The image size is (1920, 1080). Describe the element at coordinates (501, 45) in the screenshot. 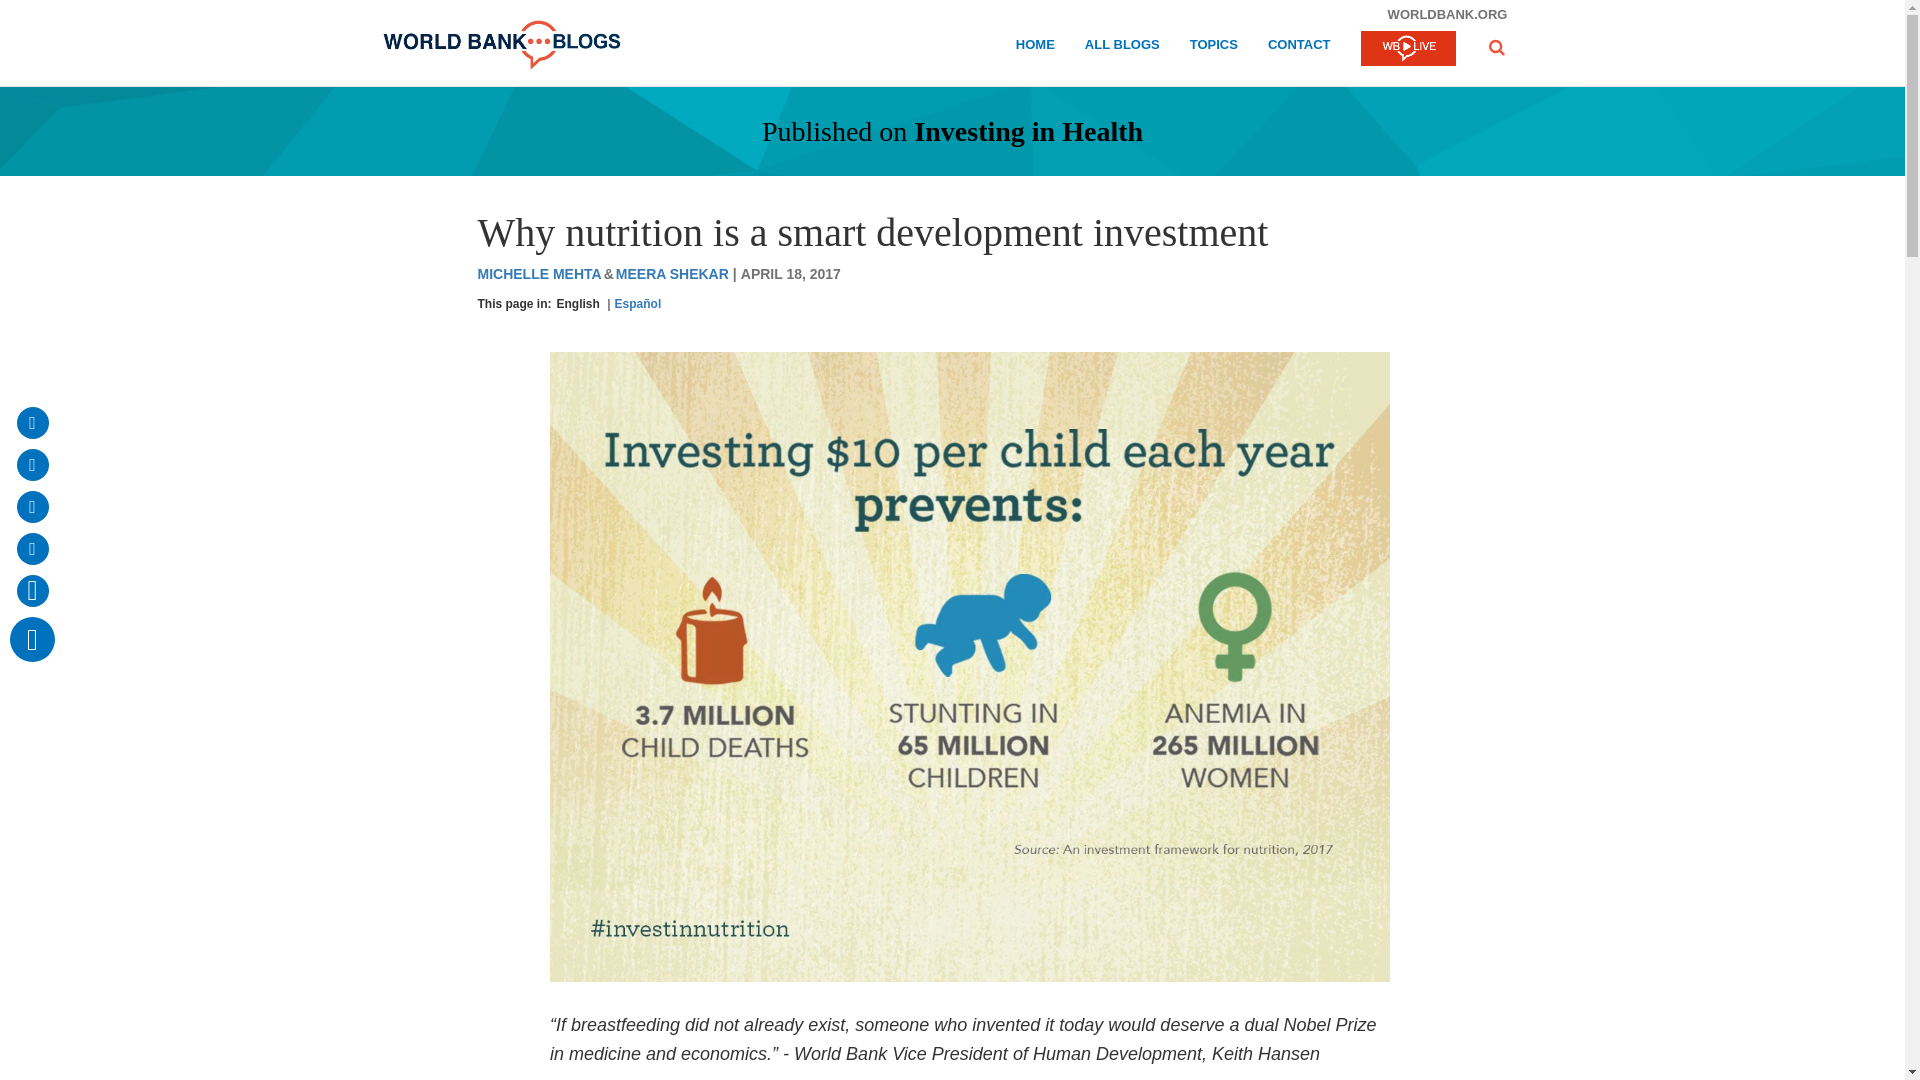

I see `World Bank Blogs Logo` at that location.